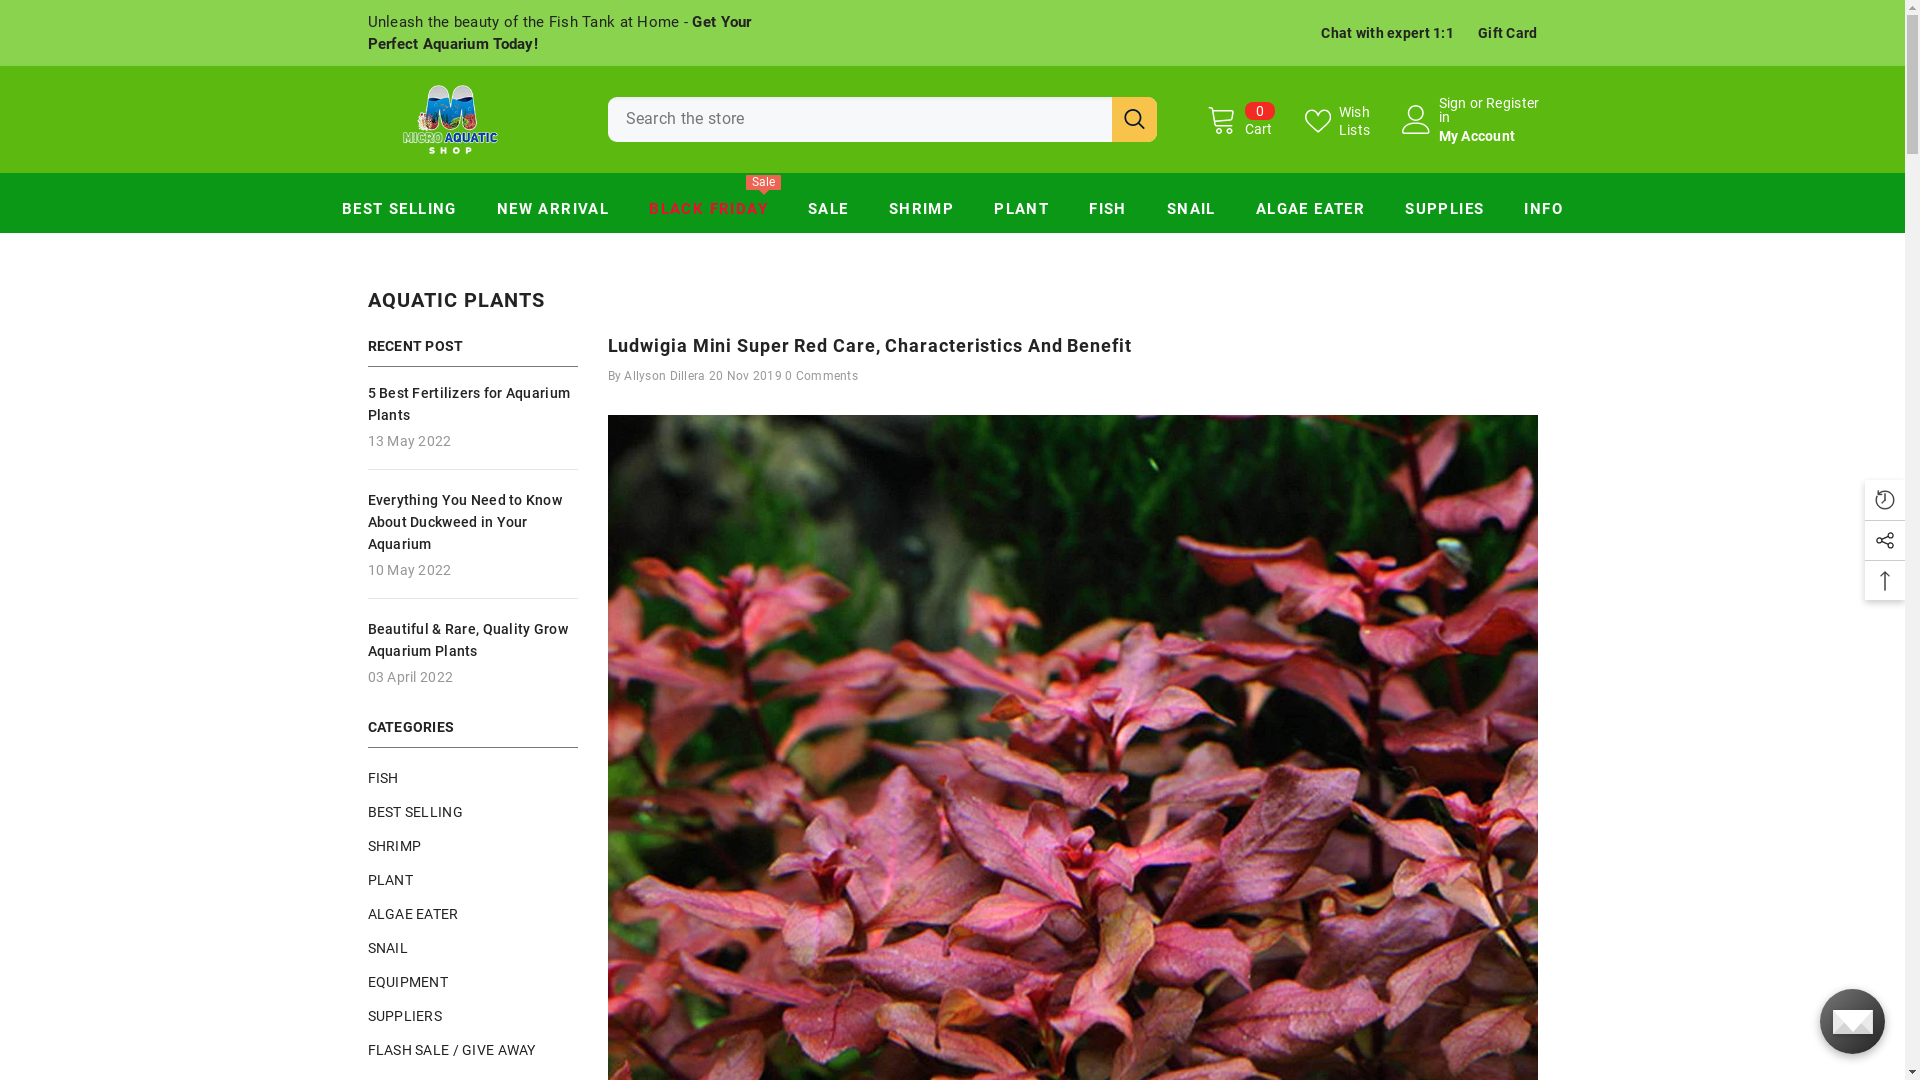 This screenshot has width=1920, height=1080. I want to click on Wish Lists, so click(1350, 120).